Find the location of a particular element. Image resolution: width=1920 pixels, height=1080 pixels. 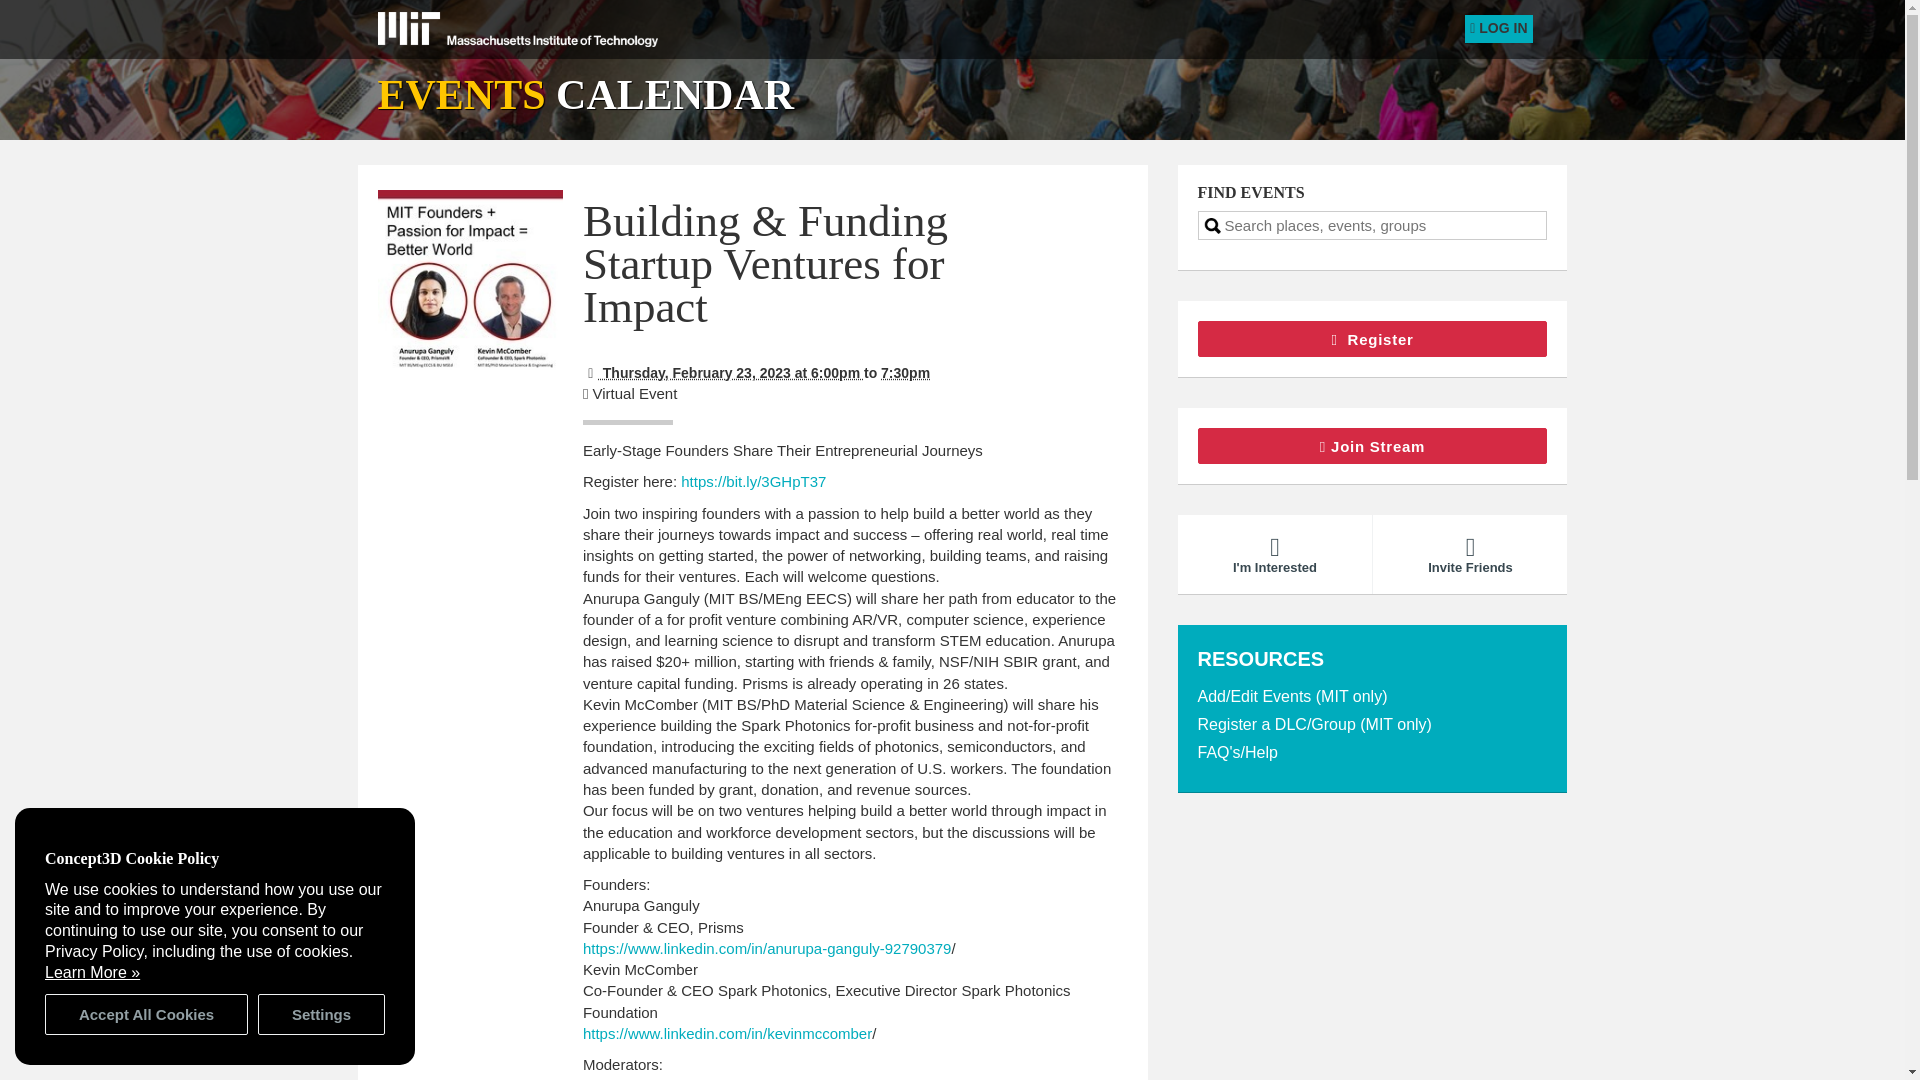

LOG IN is located at coordinates (1498, 29).